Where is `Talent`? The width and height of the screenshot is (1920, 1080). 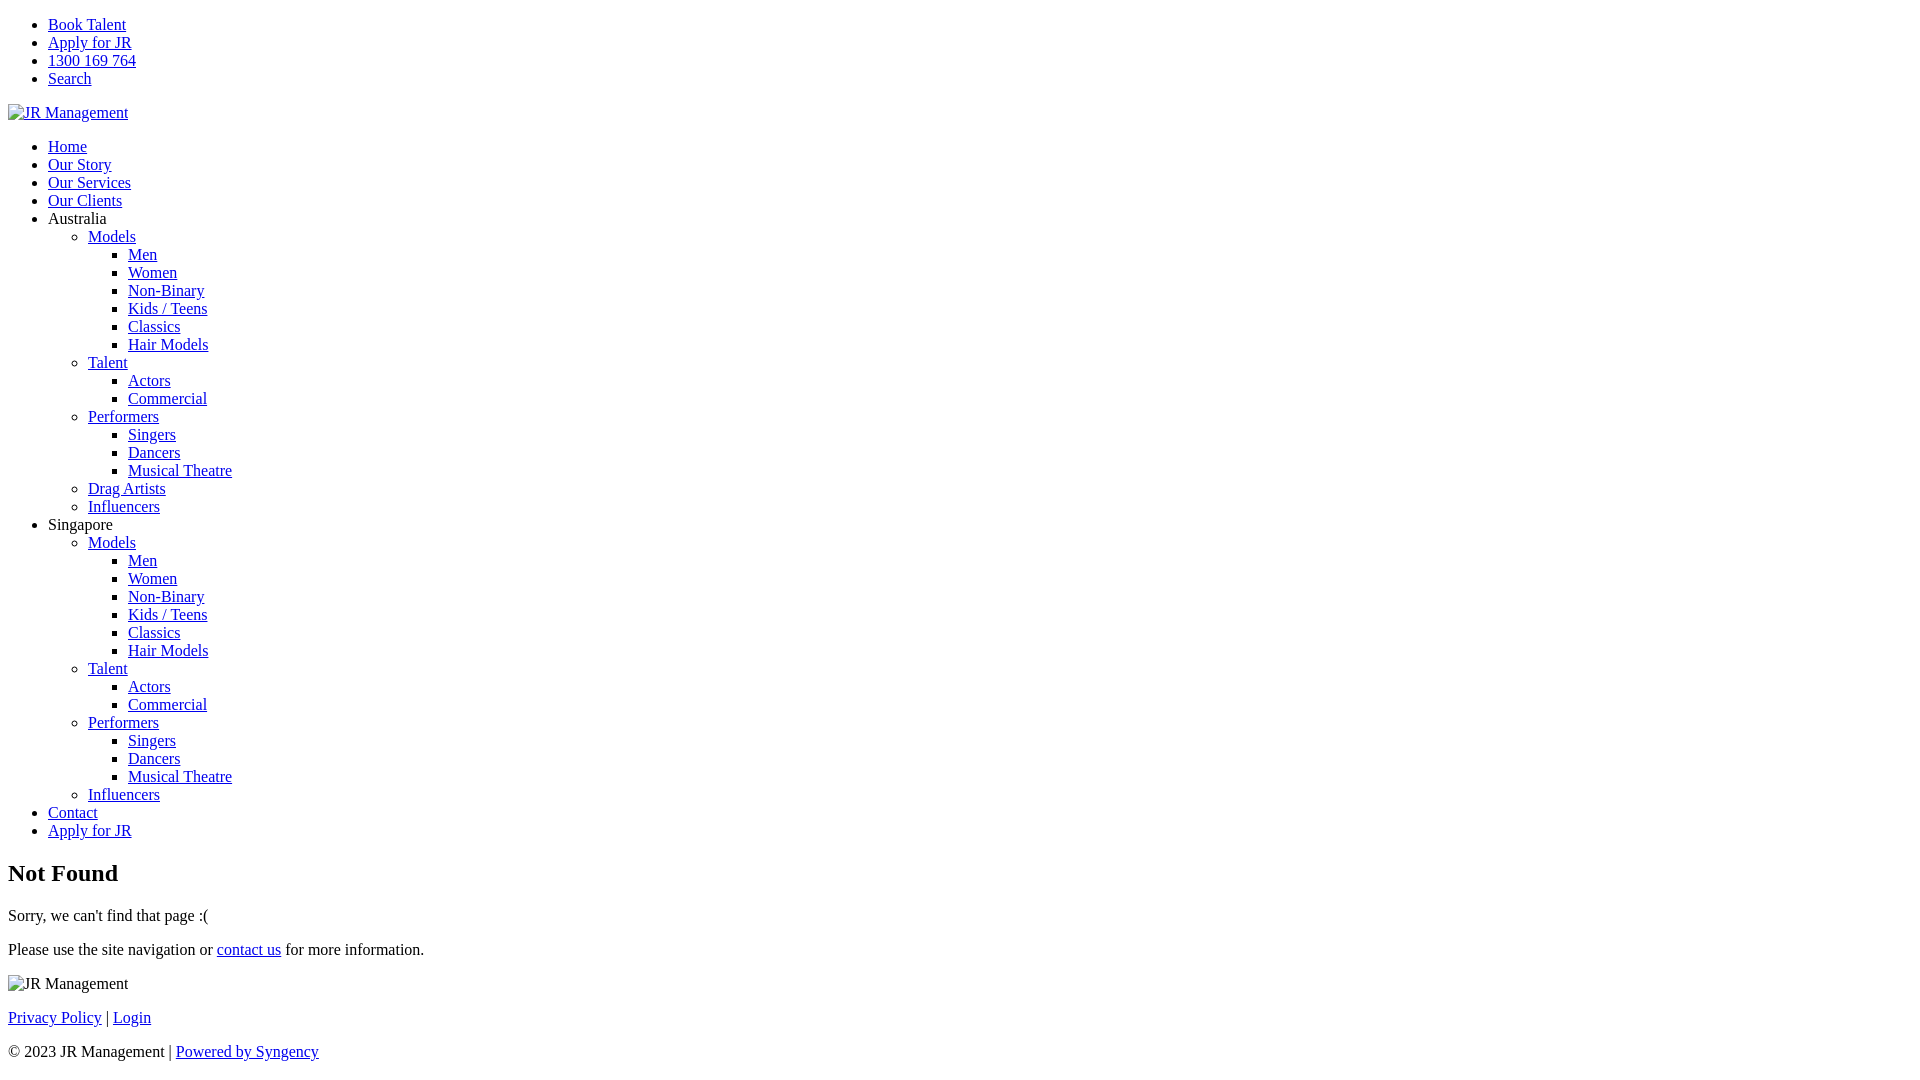
Talent is located at coordinates (108, 668).